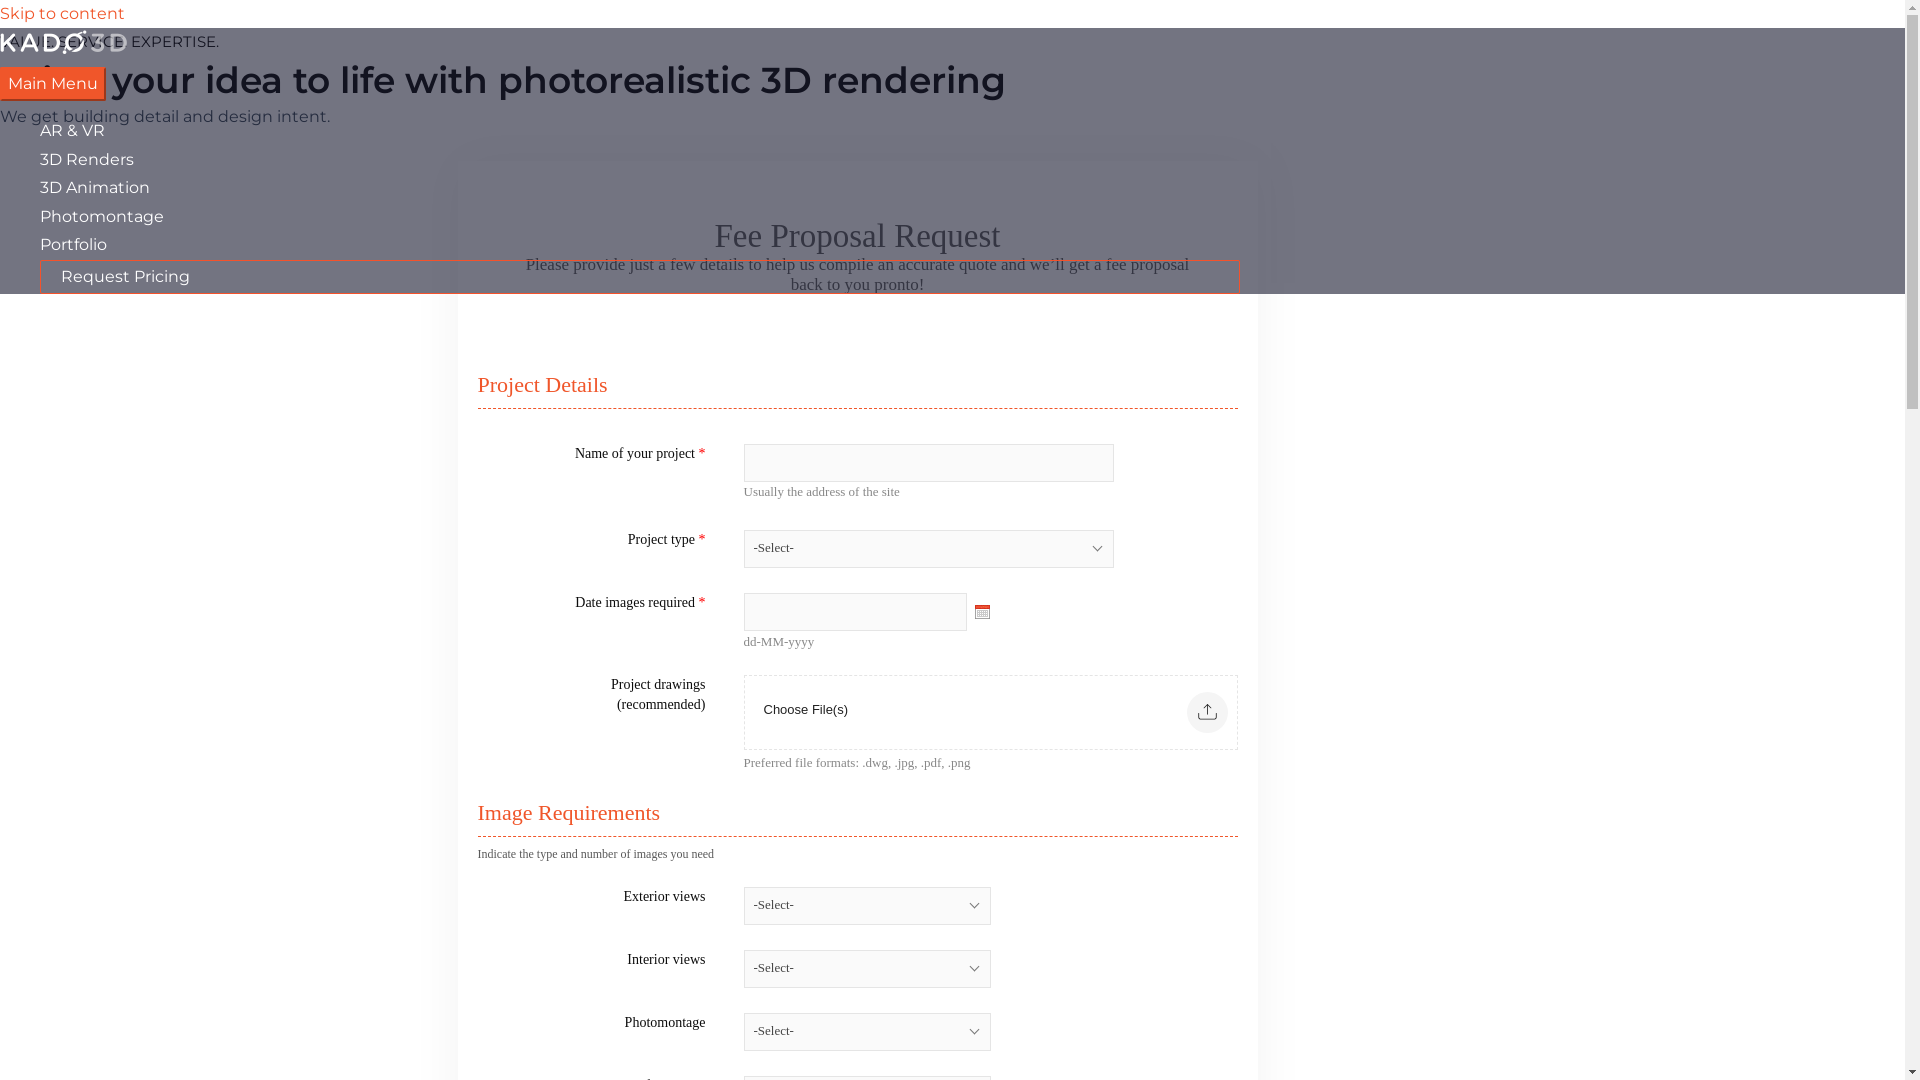  Describe the element at coordinates (62, 14) in the screenshot. I see `Skip to content` at that location.